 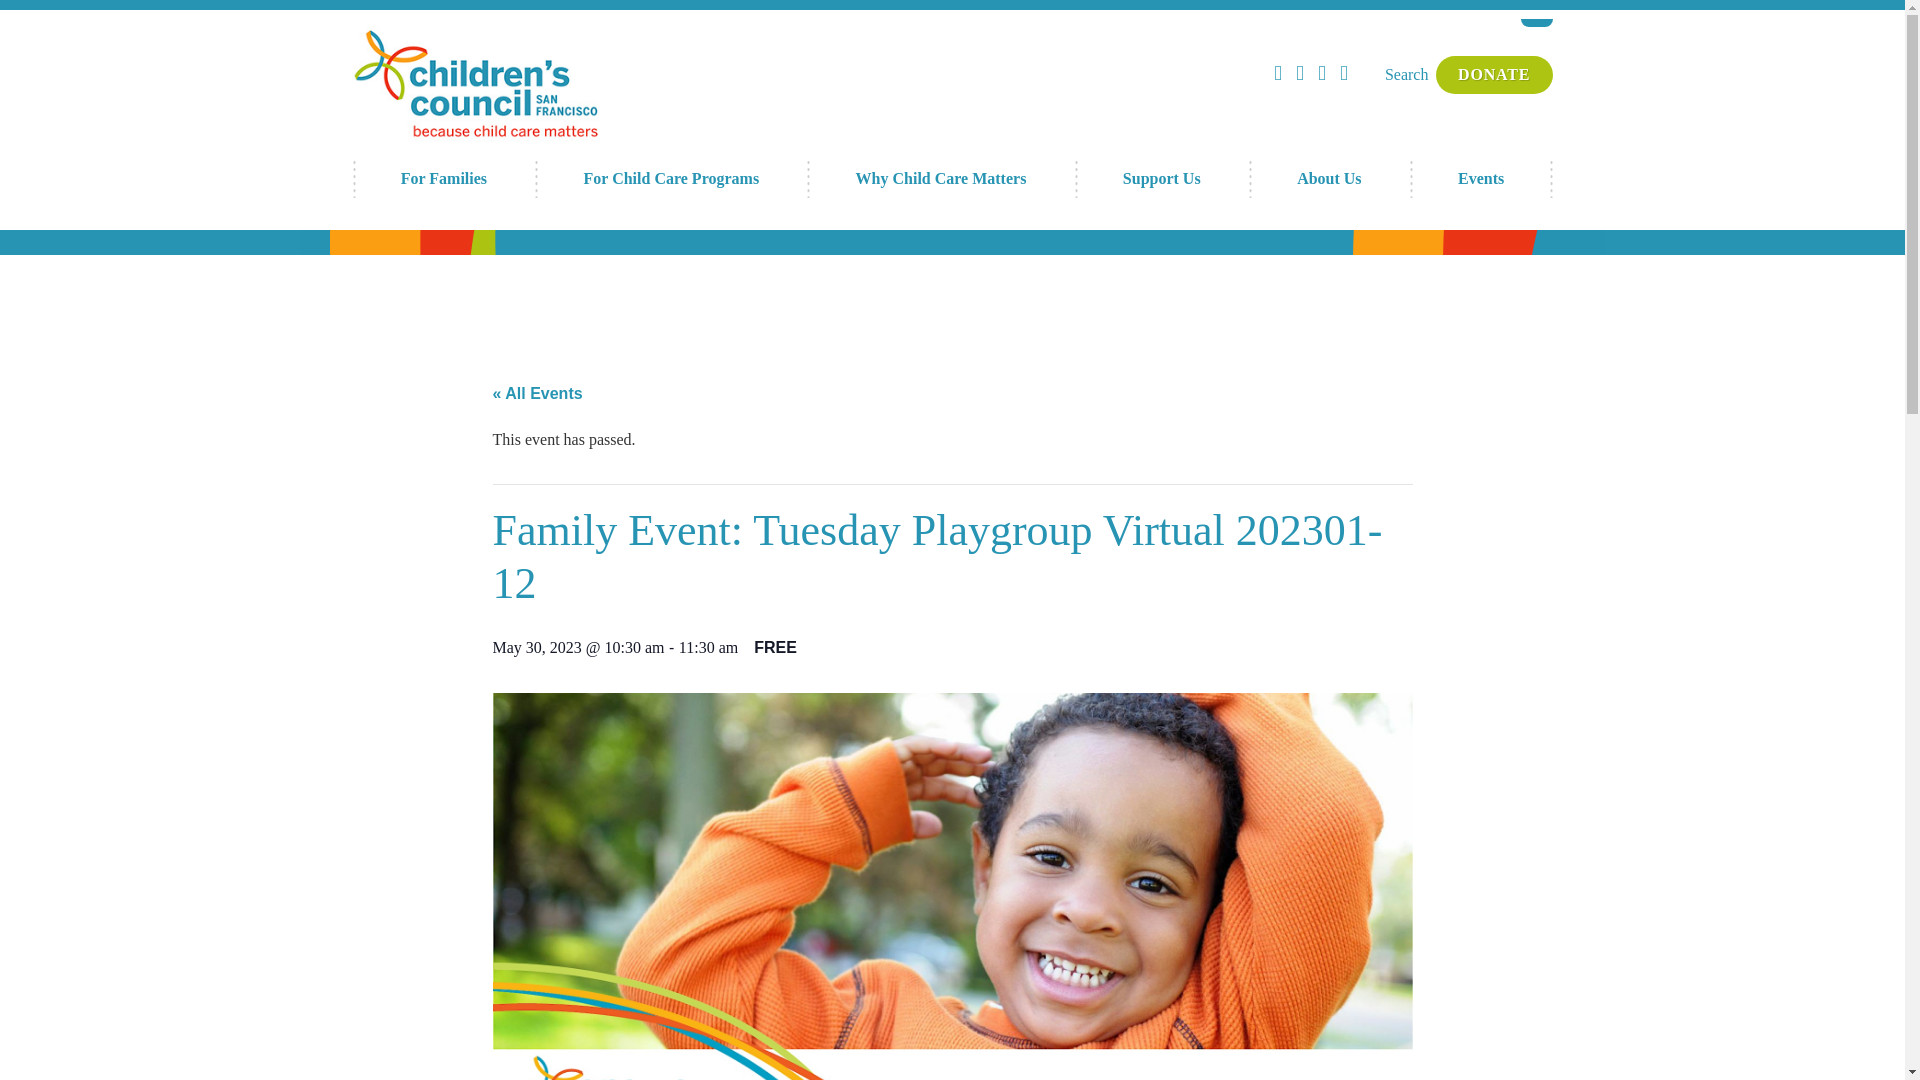 I want to click on Twitter, so click(x=1322, y=72).